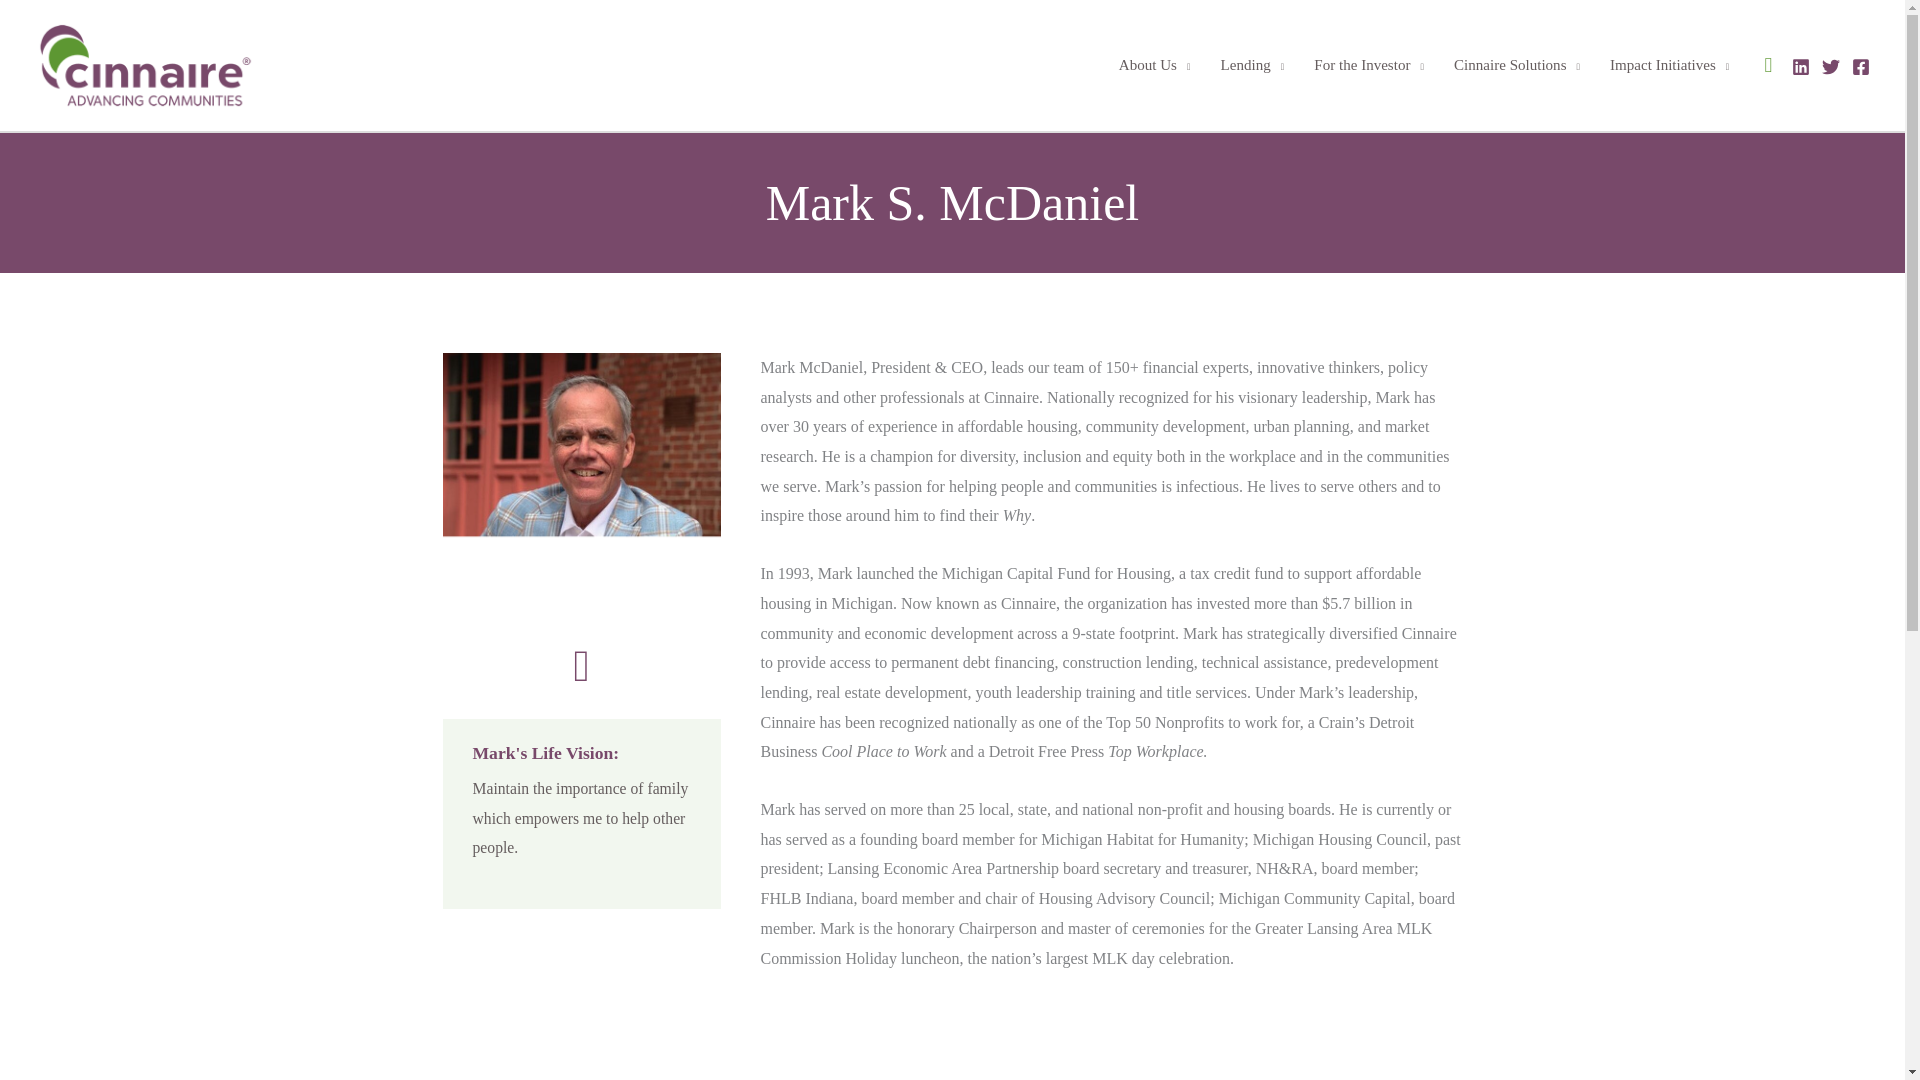  What do you see at coordinates (1516, 64) in the screenshot?
I see `Cinnaire Solutions` at bounding box center [1516, 64].